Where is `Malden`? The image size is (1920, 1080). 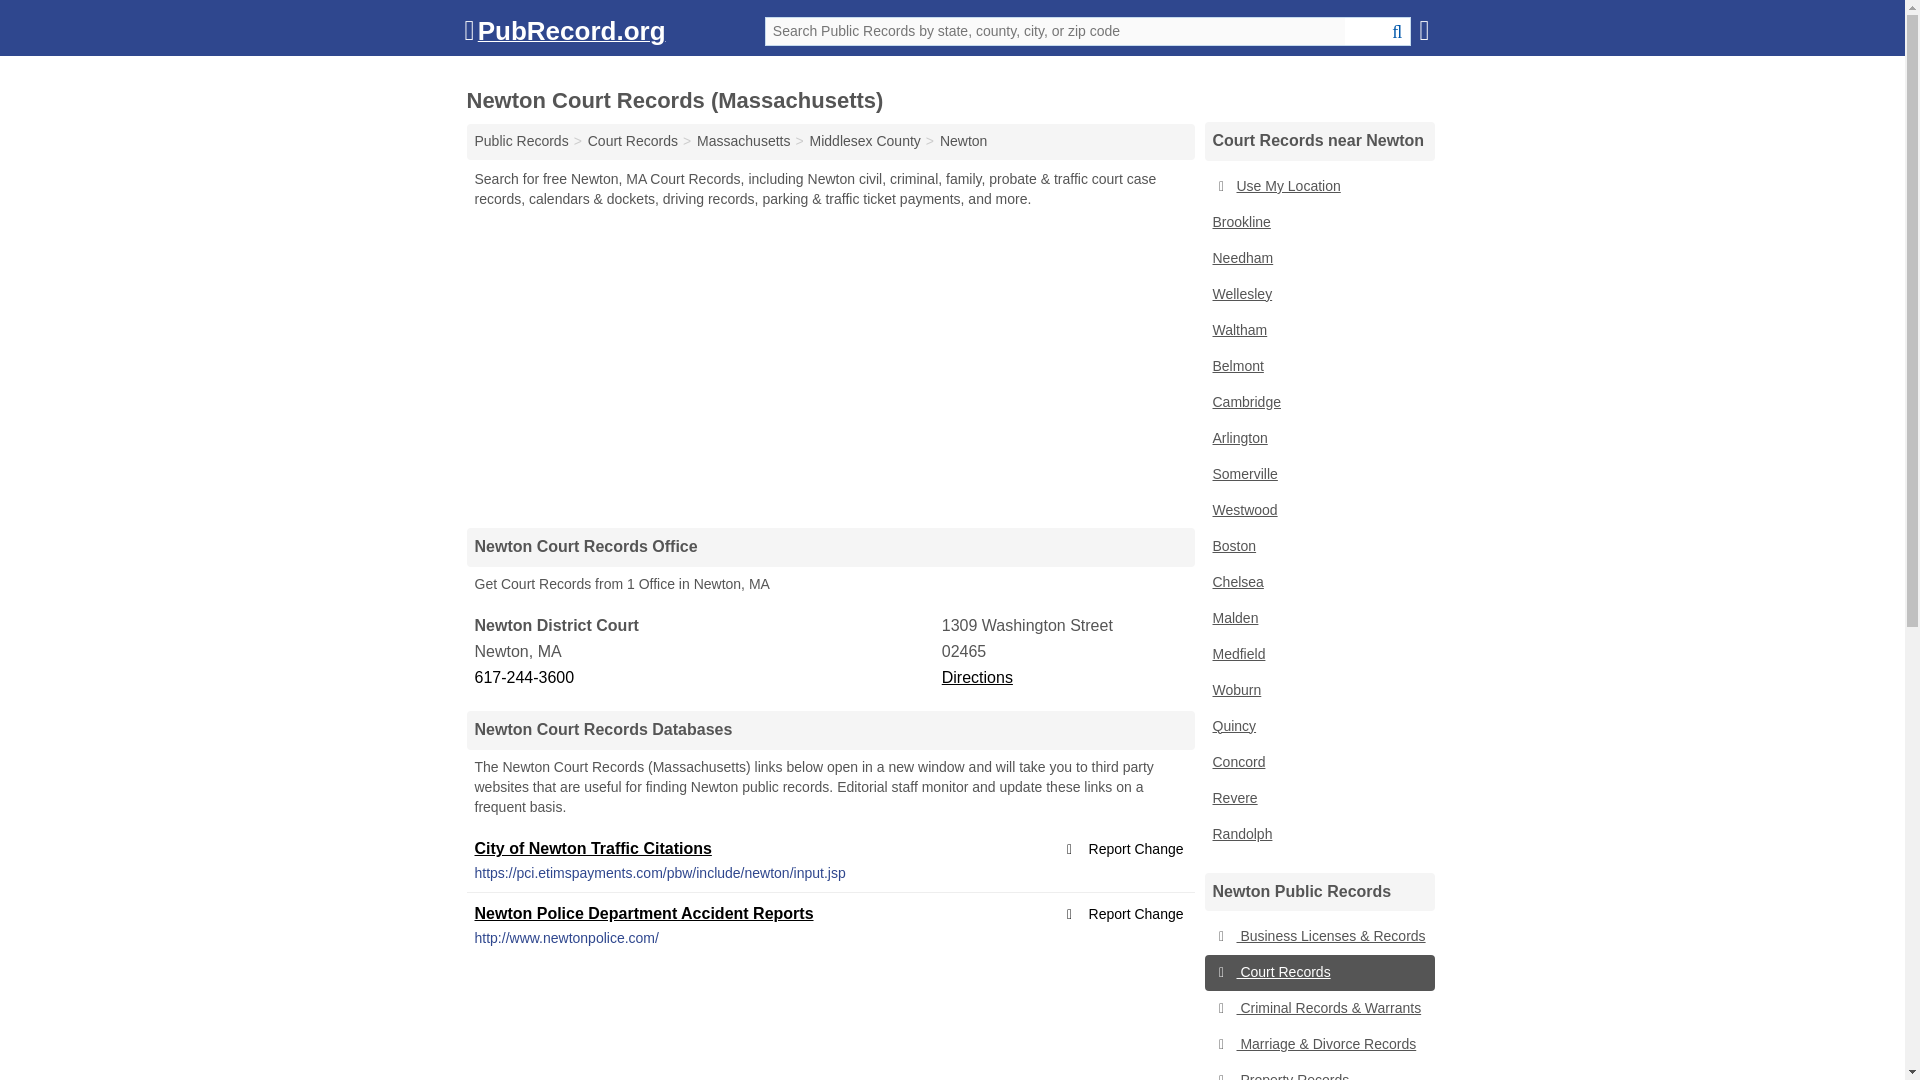 Malden is located at coordinates (1318, 618).